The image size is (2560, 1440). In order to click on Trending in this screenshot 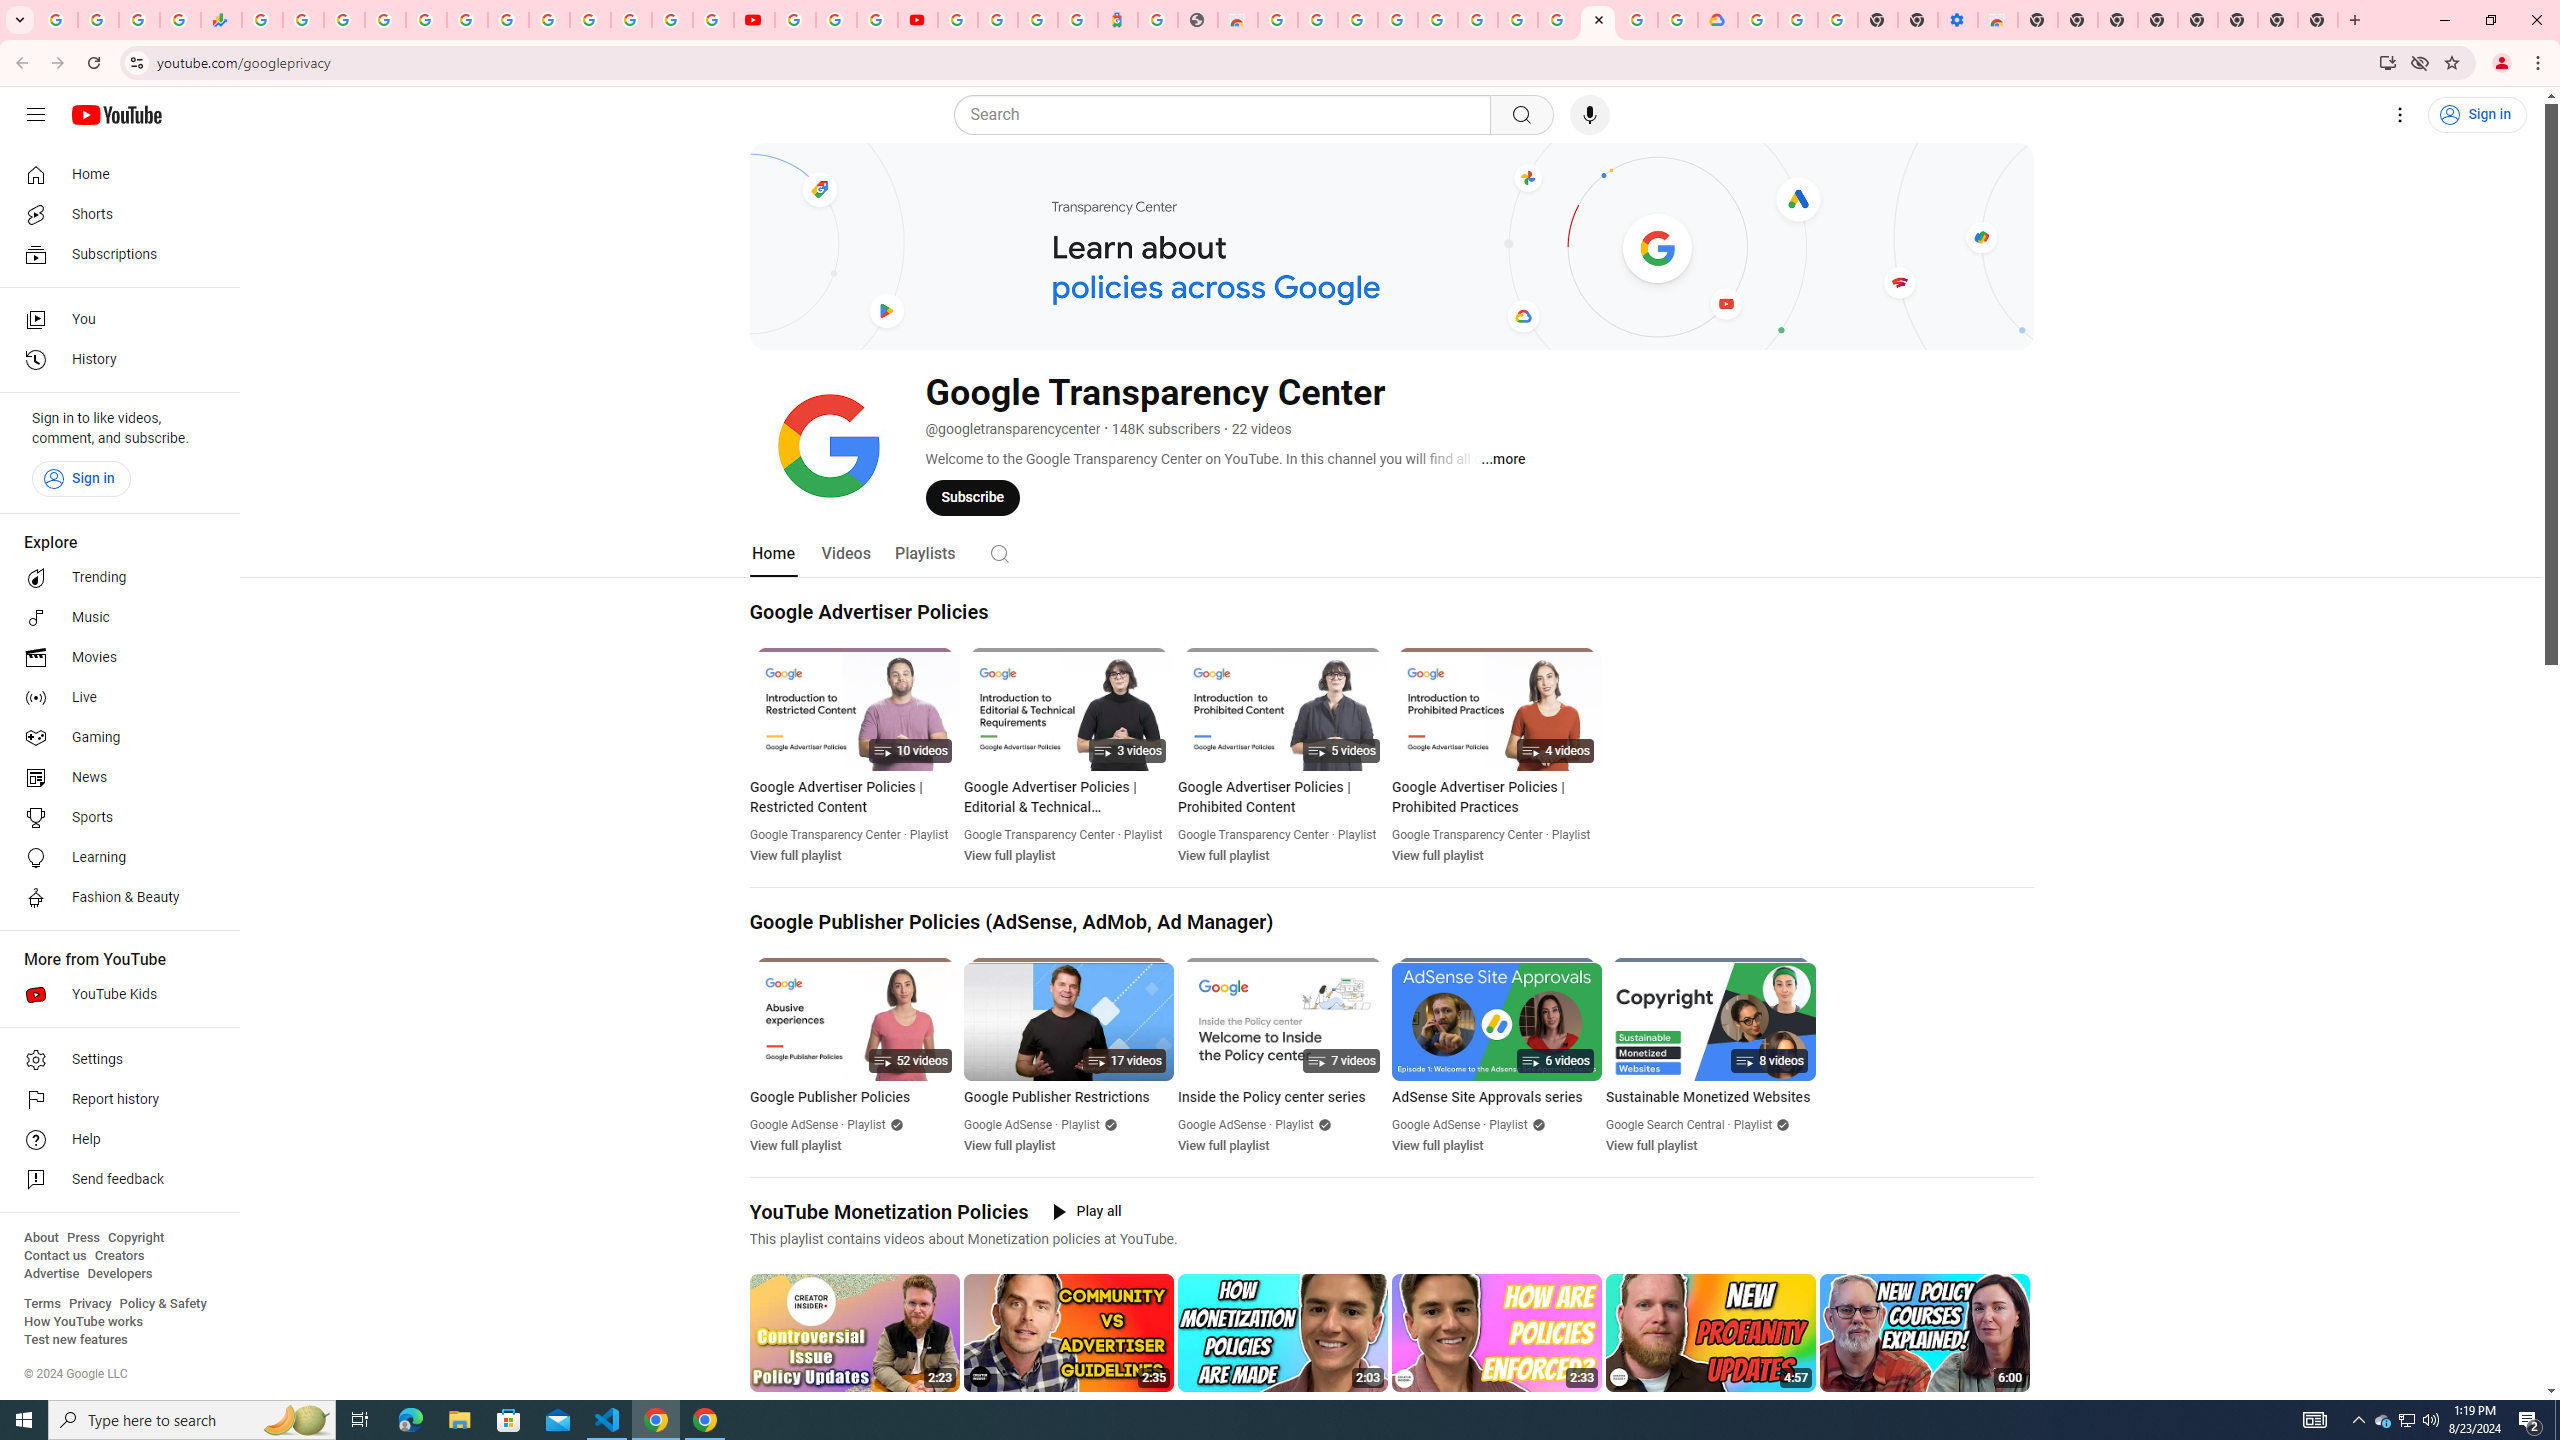, I will do `click(114, 578)`.